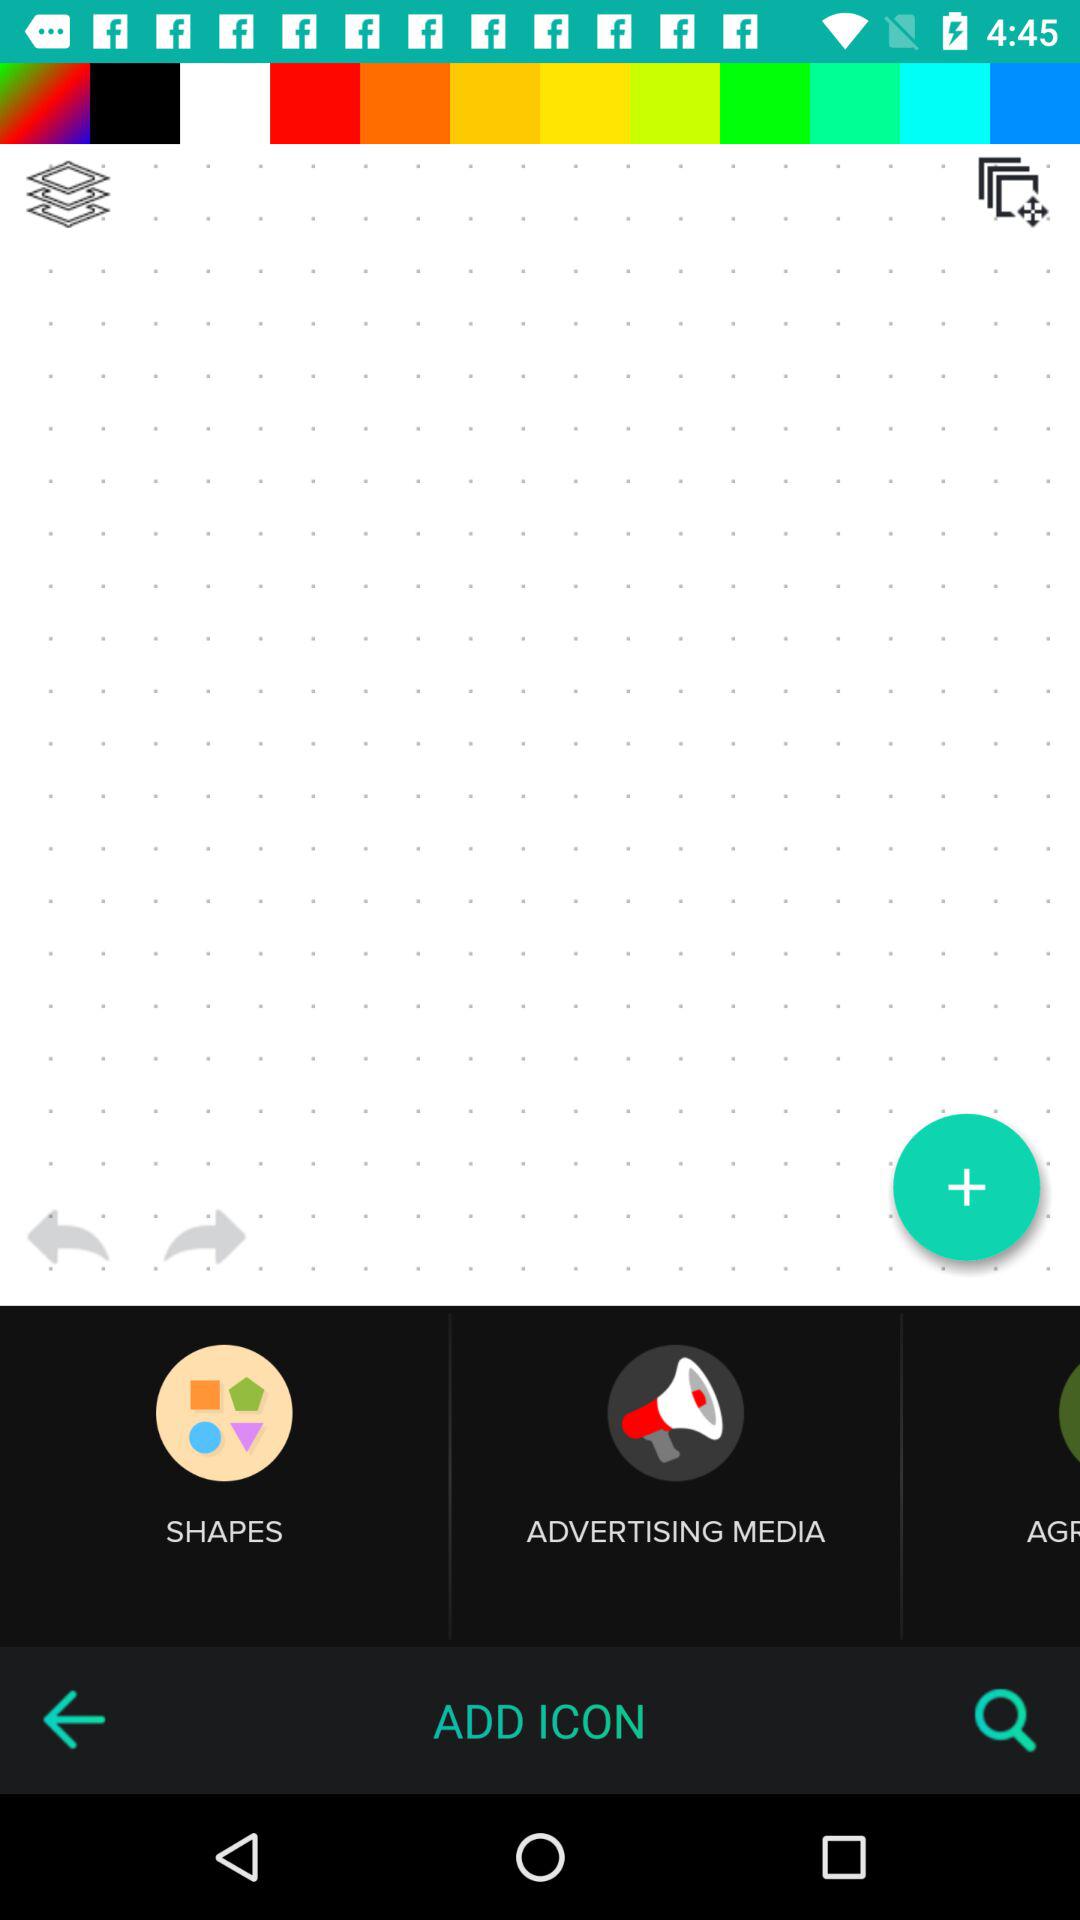 The image size is (1080, 1920). I want to click on add item, so click(966, 1187).